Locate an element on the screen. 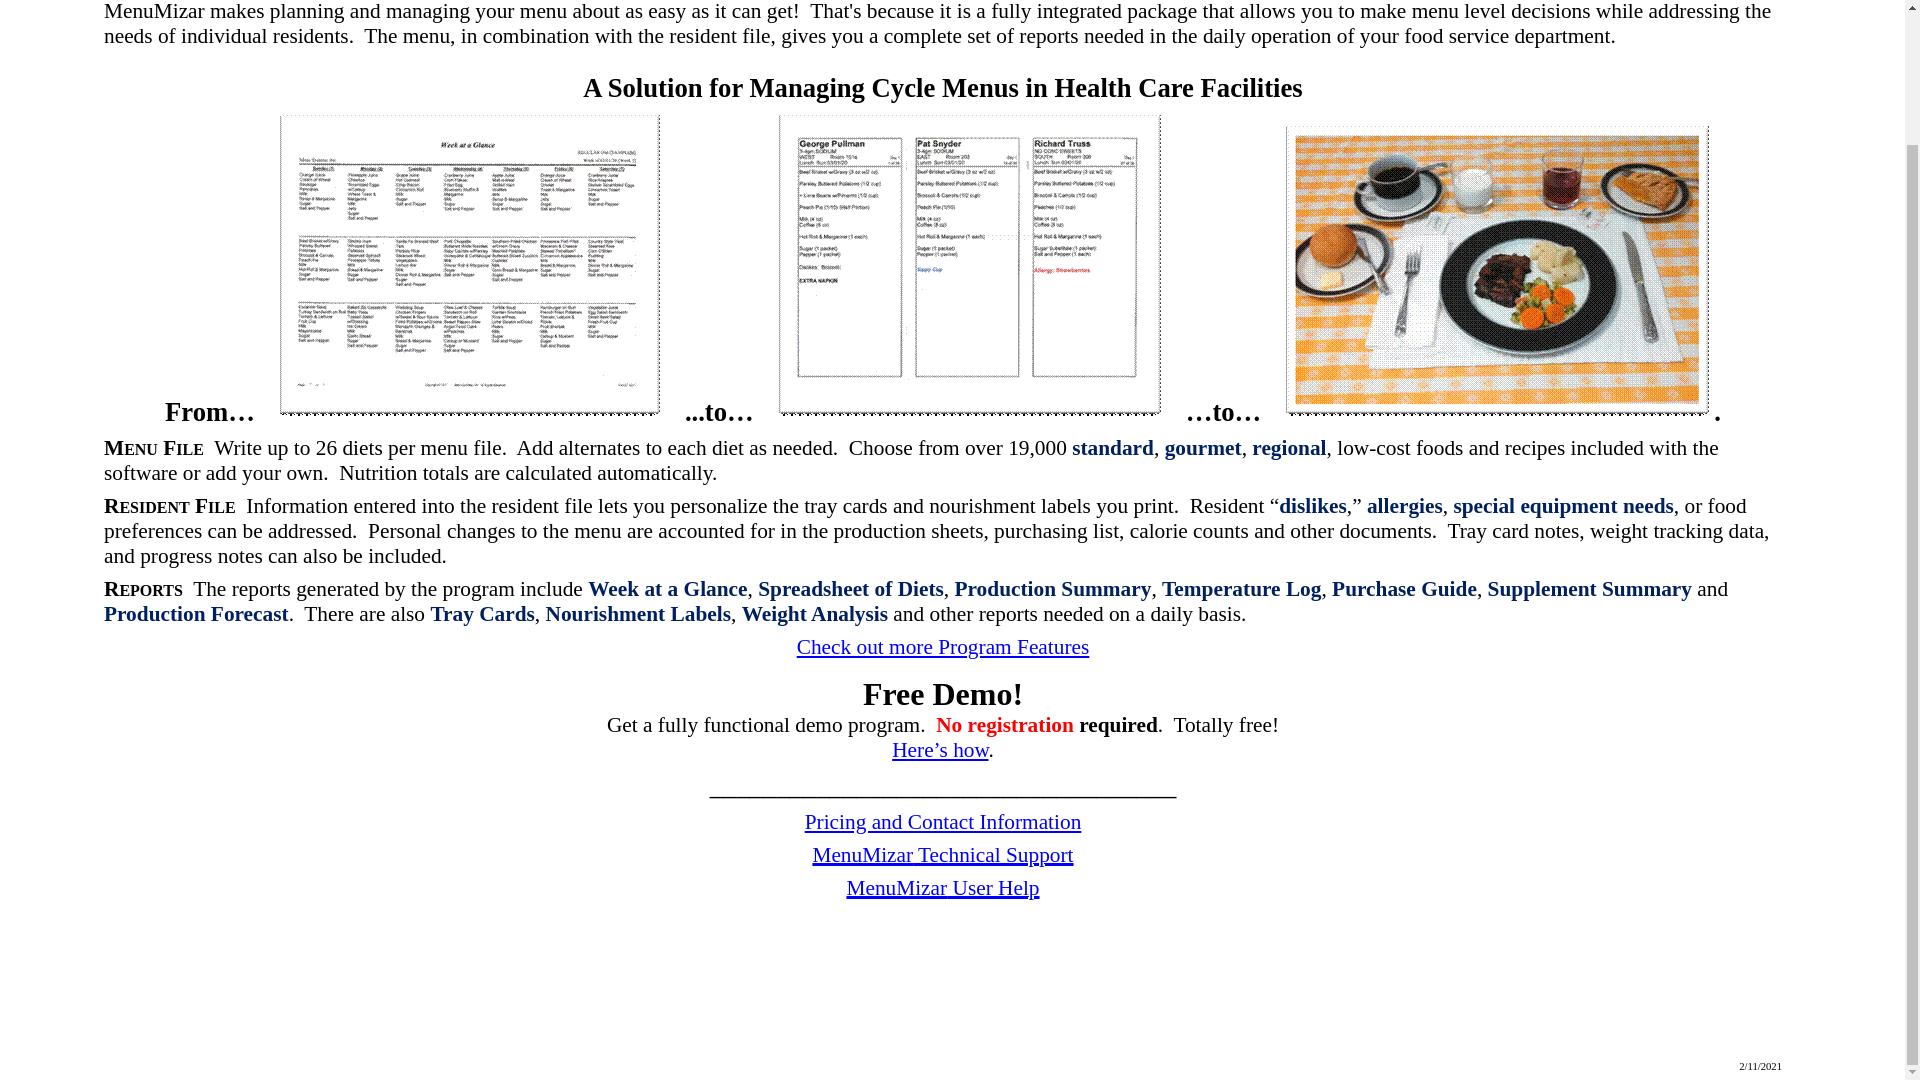  Check out more Program Features is located at coordinates (943, 646).